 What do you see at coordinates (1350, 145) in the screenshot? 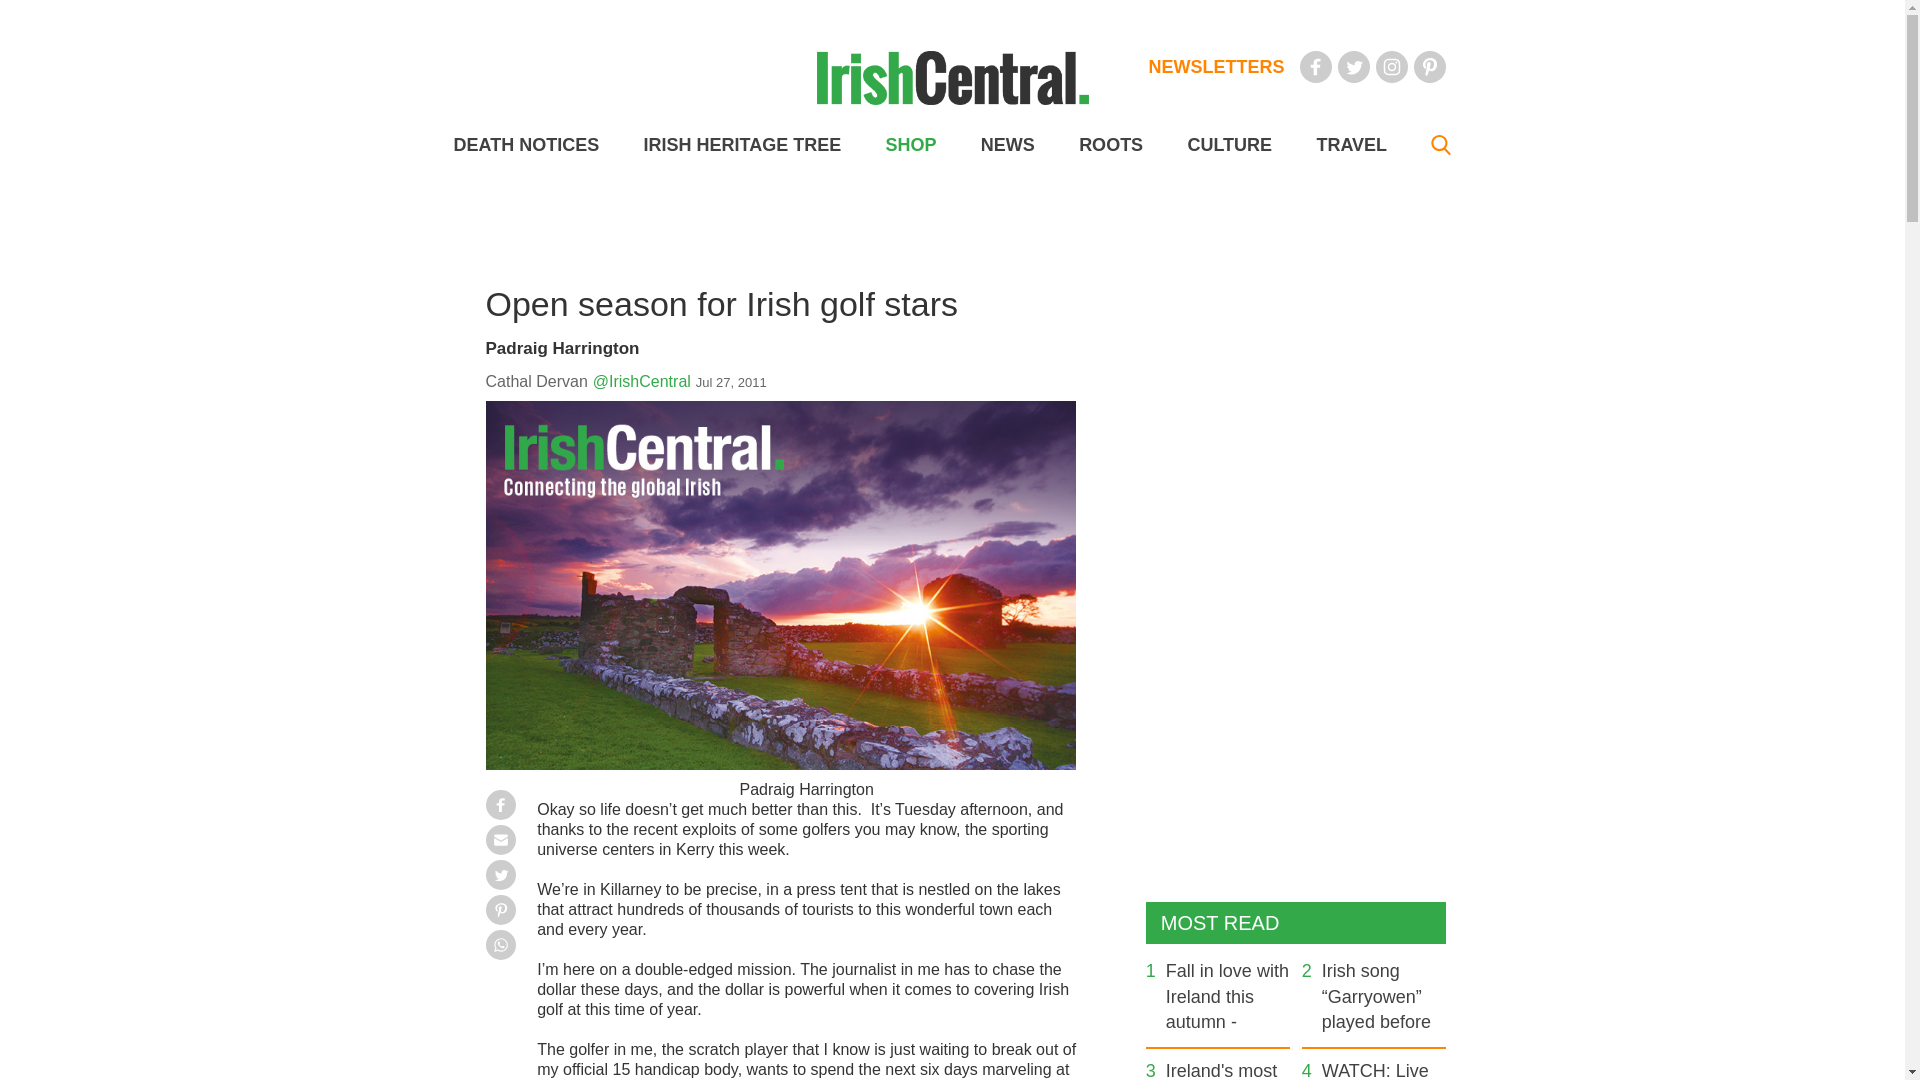
I see `TRAVEL` at bounding box center [1350, 145].